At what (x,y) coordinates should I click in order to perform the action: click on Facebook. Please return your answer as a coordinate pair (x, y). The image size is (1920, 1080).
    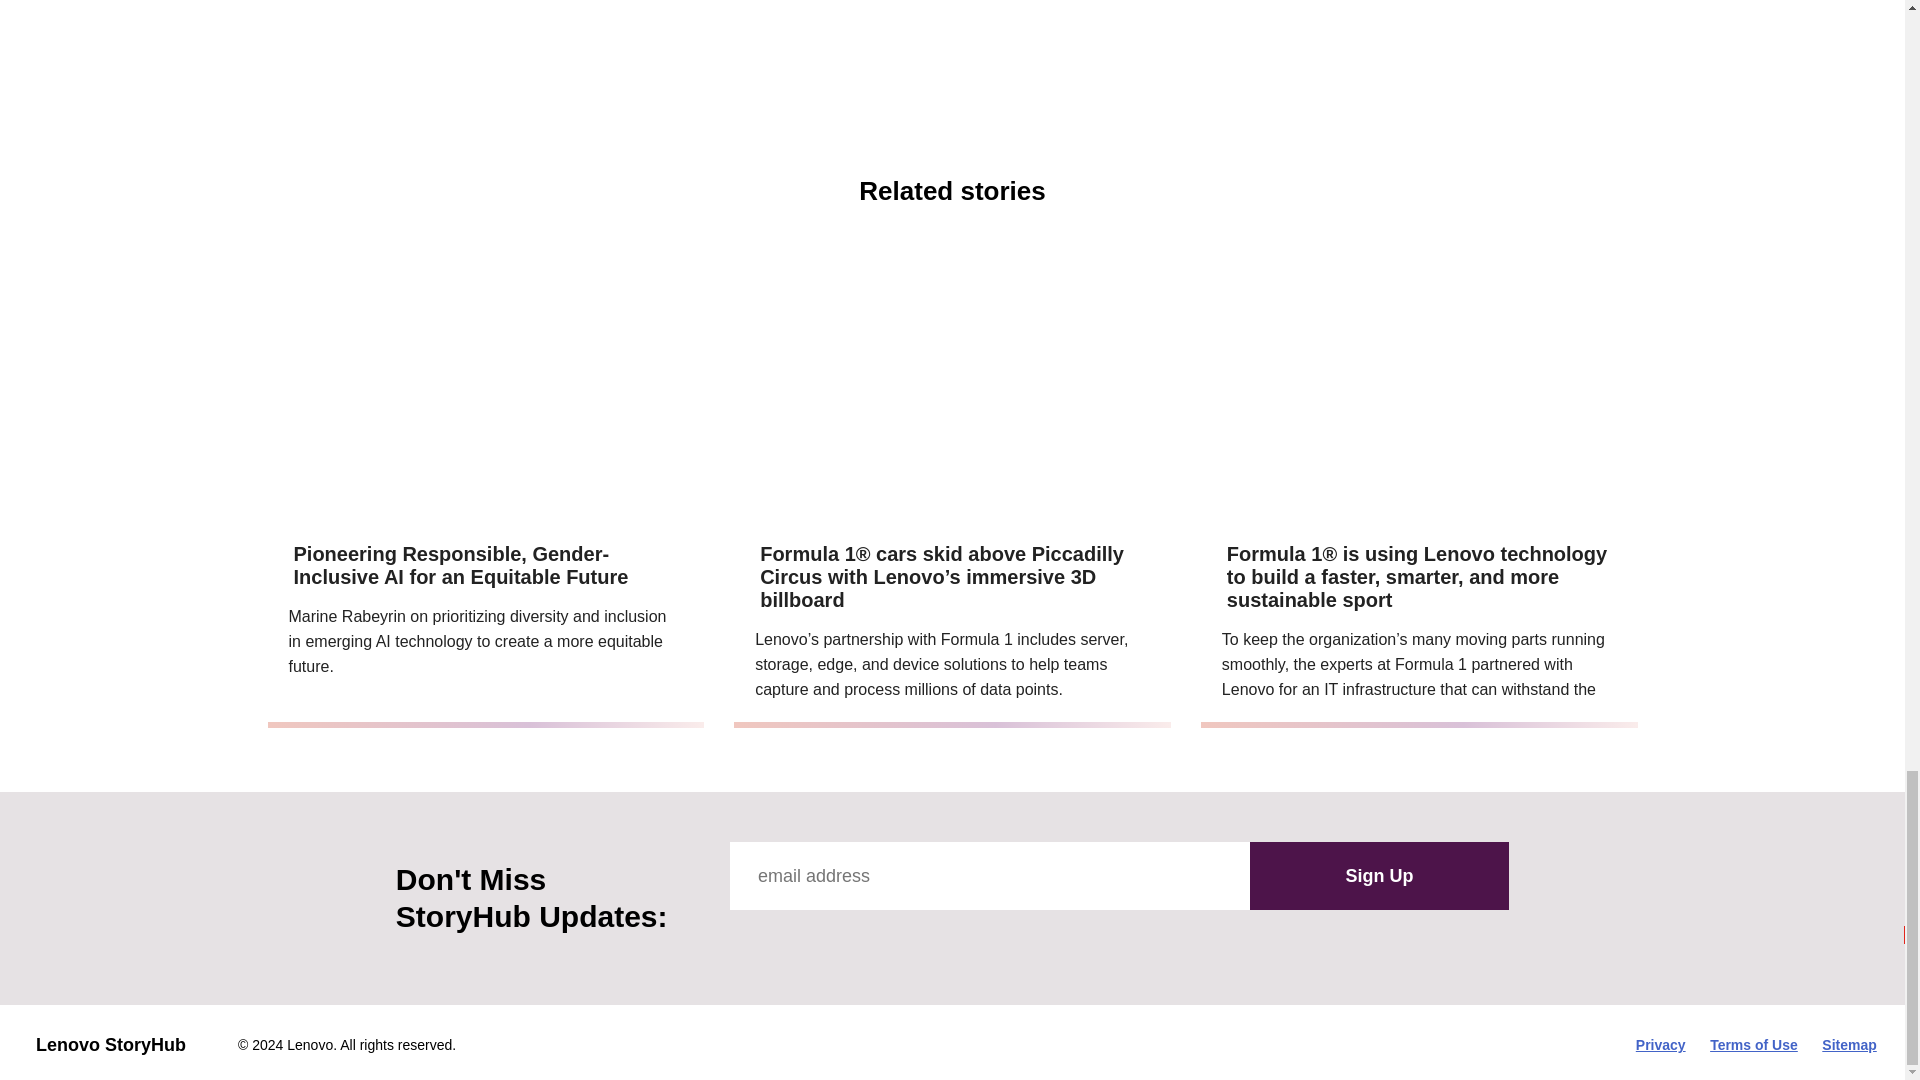
    Looking at the image, I should click on (744, 939).